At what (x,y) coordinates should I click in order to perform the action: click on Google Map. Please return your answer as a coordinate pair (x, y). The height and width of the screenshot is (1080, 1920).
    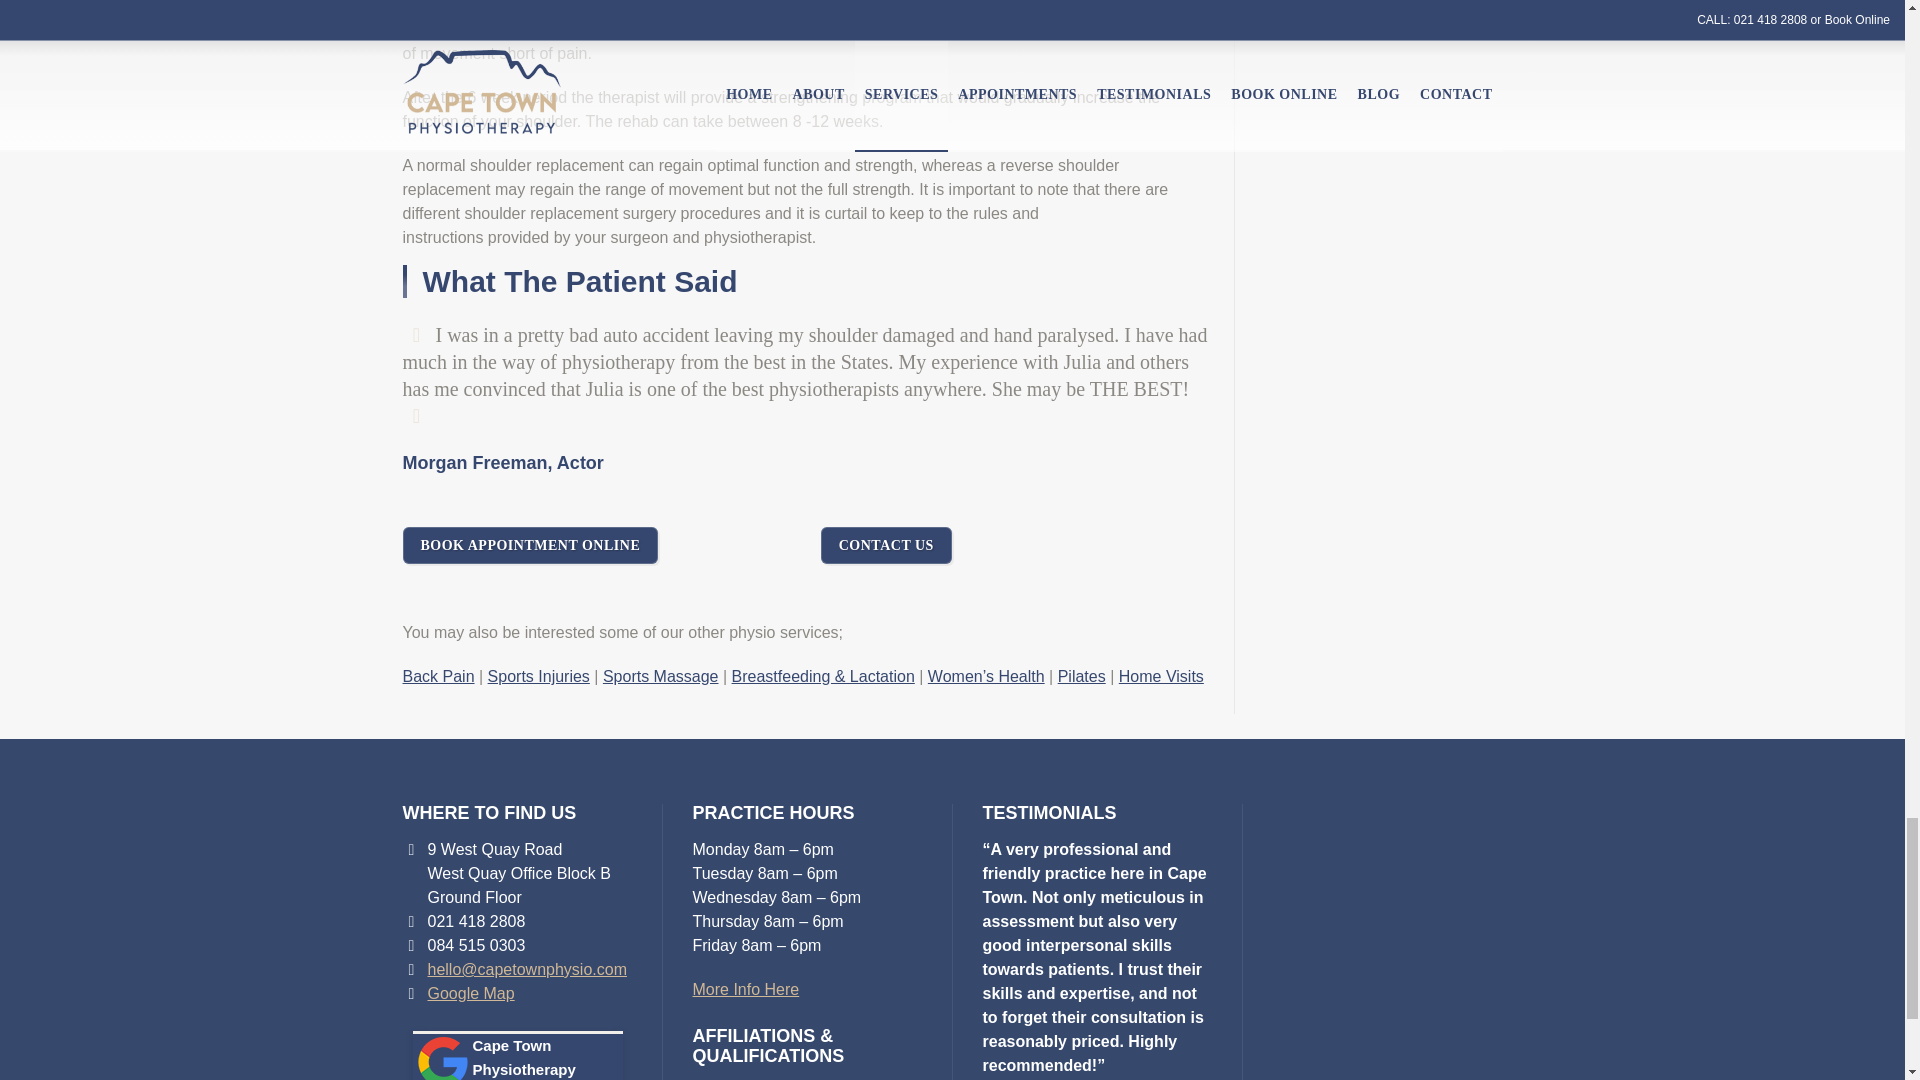
    Looking at the image, I should click on (471, 993).